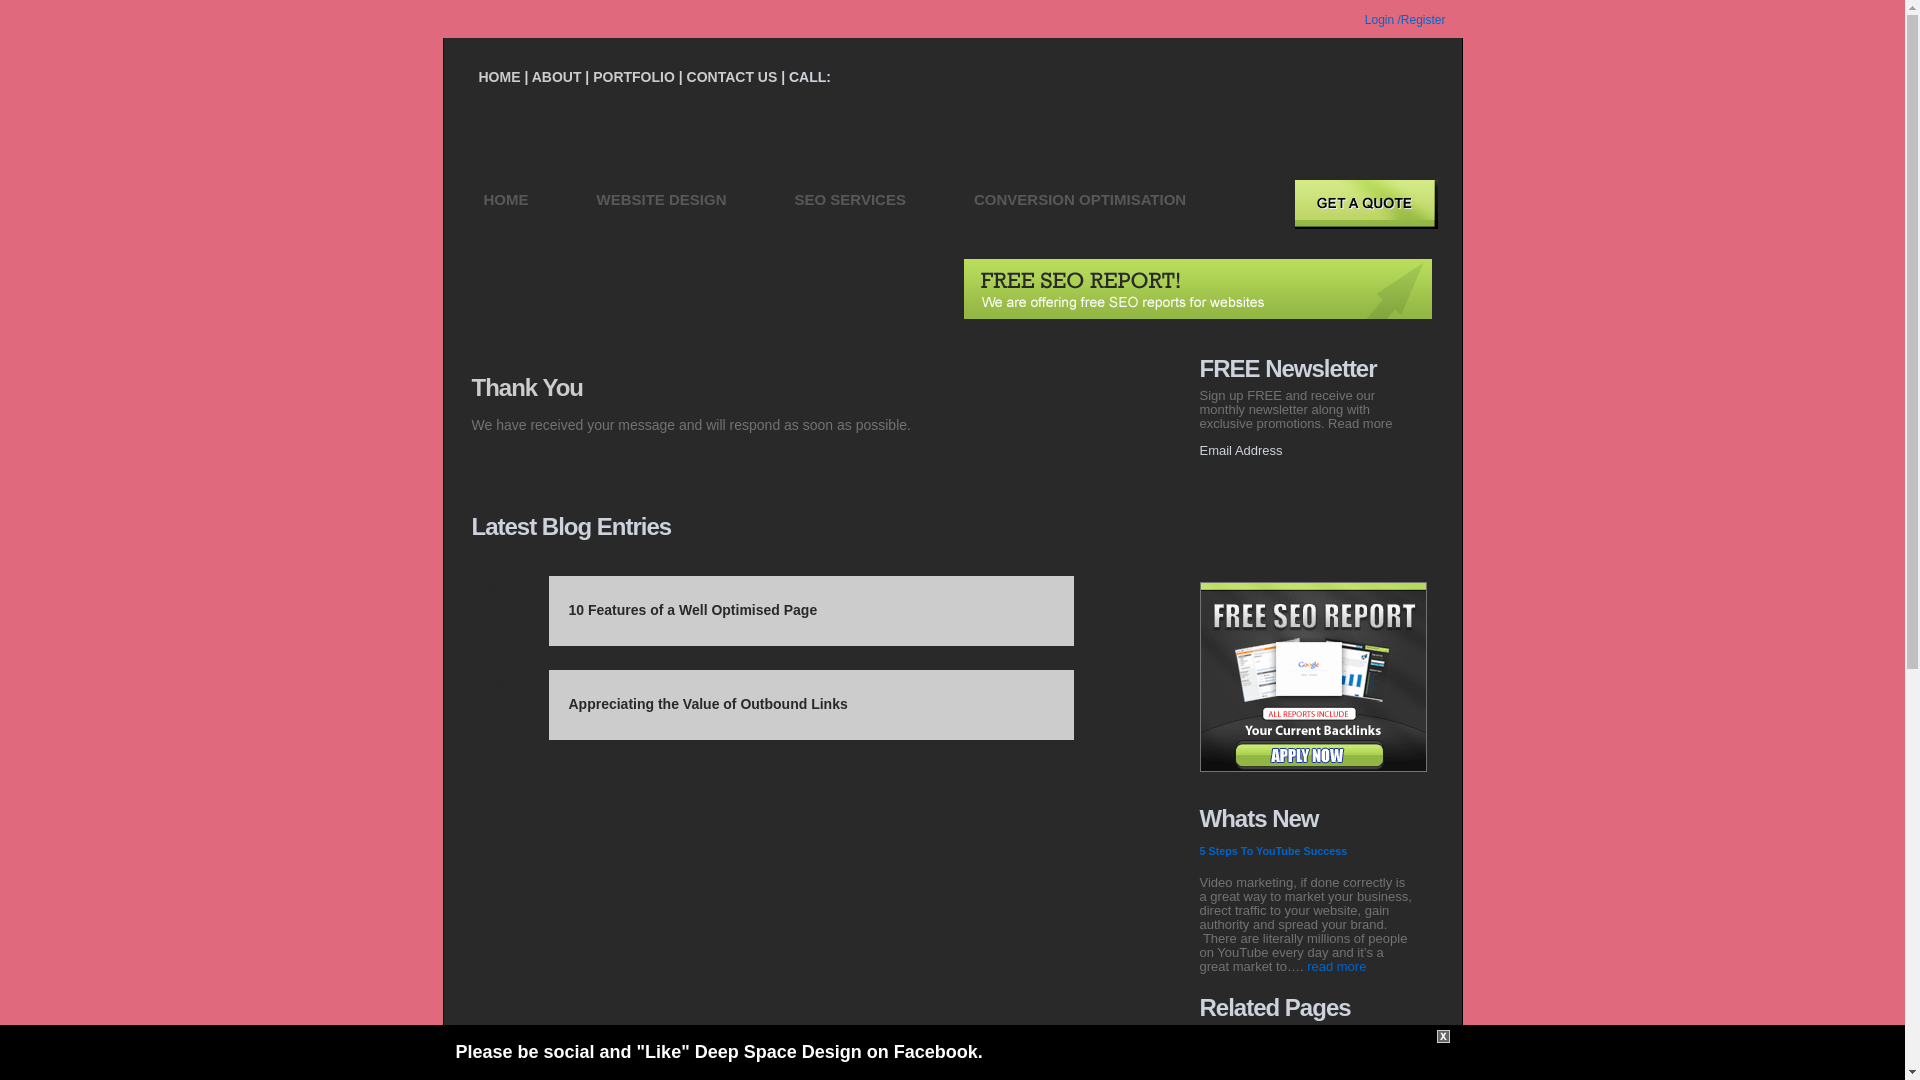  Describe the element at coordinates (499, 77) in the screenshot. I see `HOME` at that location.